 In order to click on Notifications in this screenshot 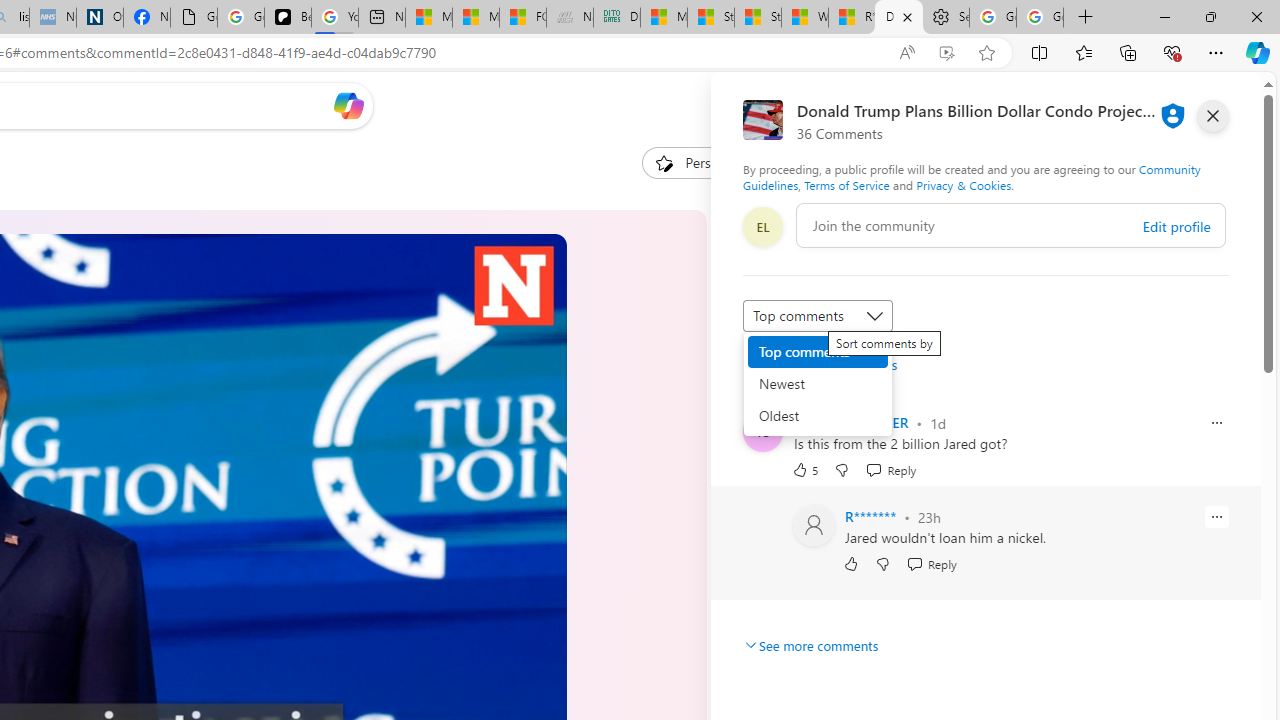, I will do `click(1176, 105)`.